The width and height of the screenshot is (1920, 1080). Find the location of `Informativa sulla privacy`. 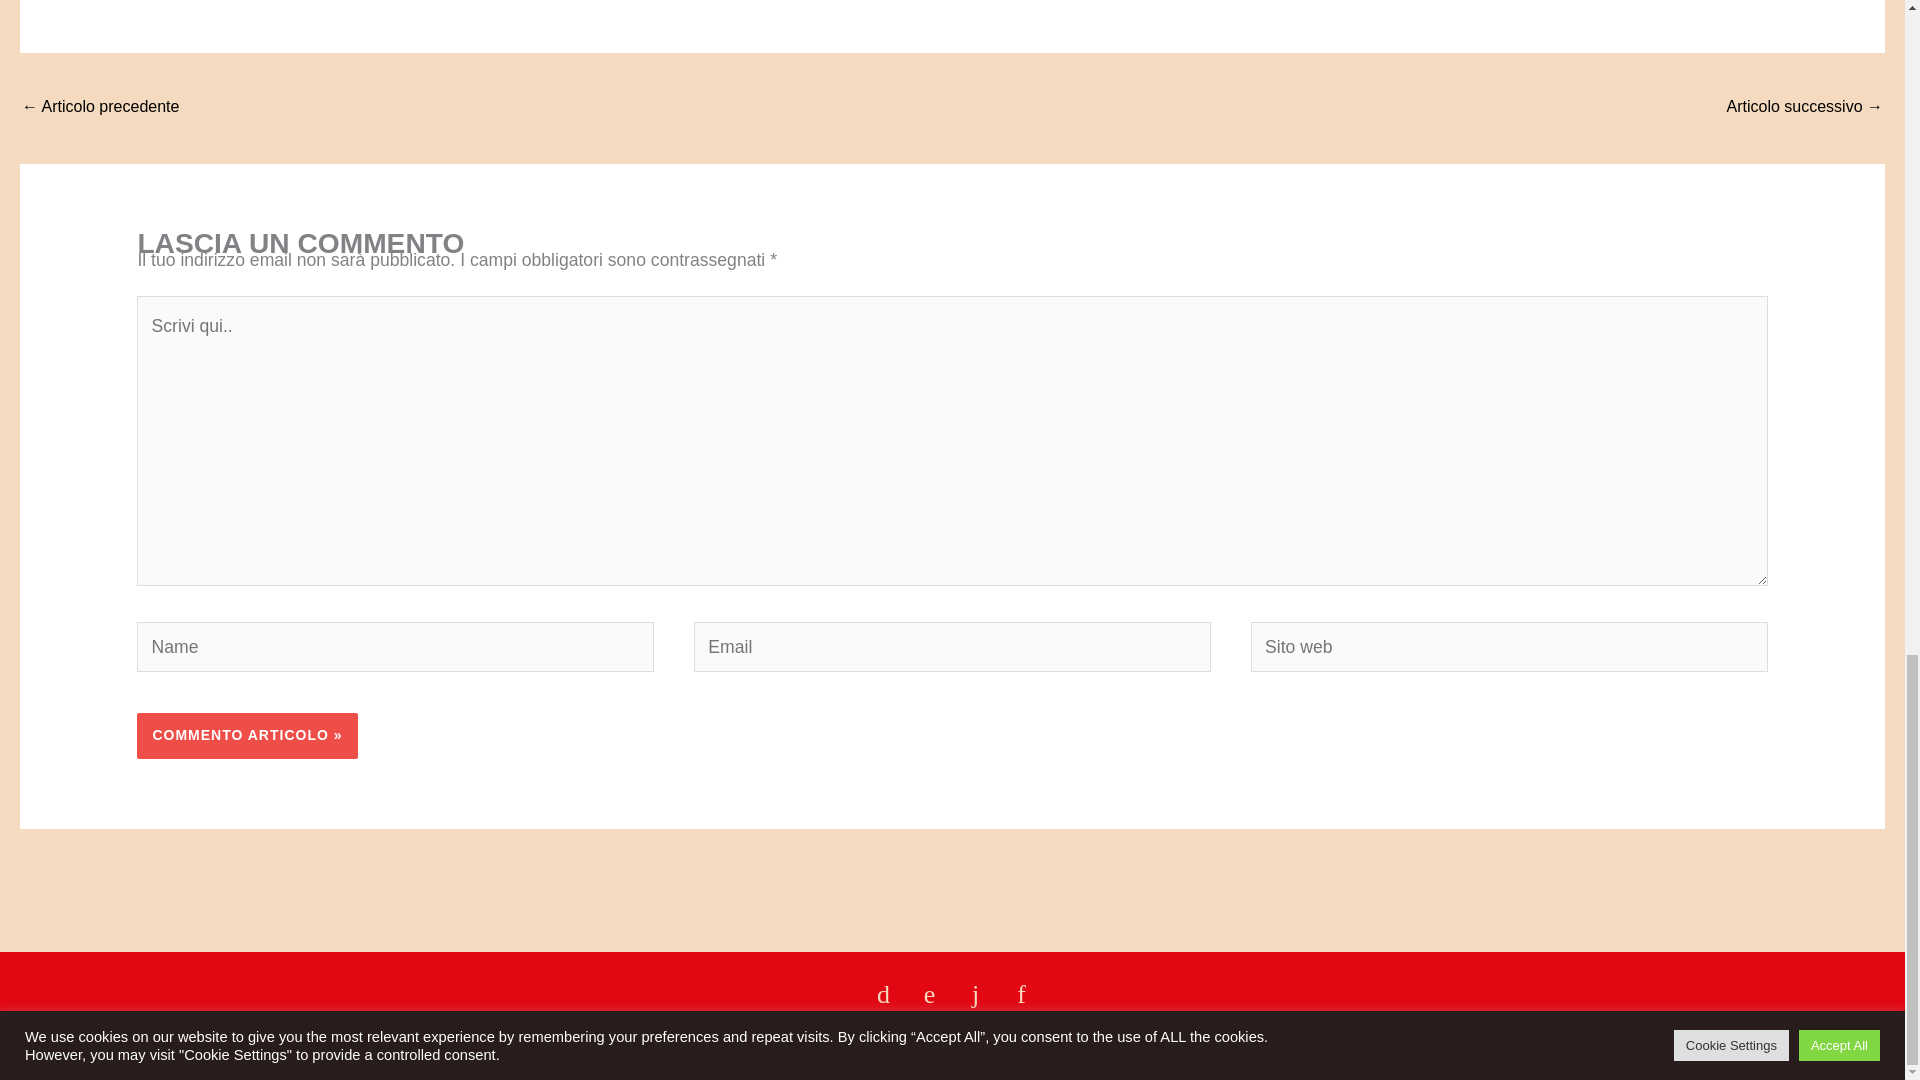

Informativa sulla privacy is located at coordinates (1800, 1040).